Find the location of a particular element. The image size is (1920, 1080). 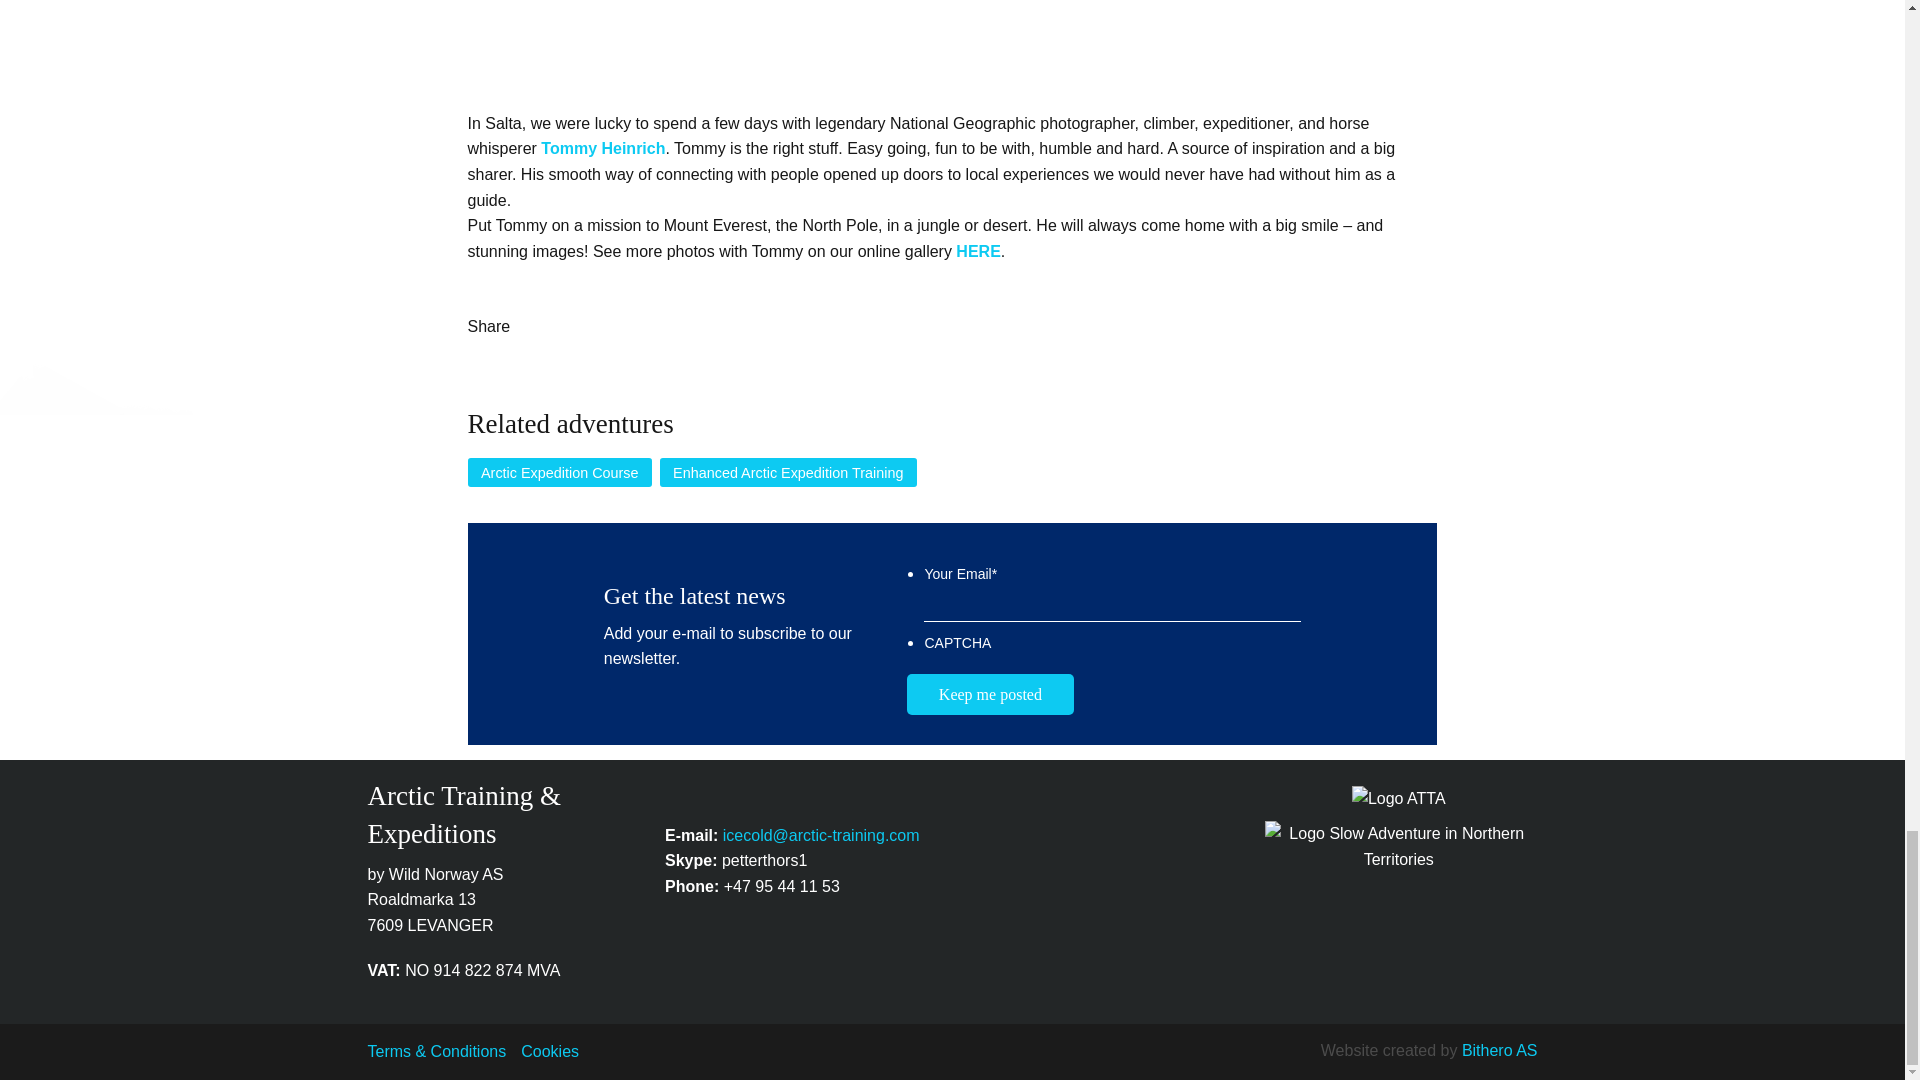

HERE is located at coordinates (978, 252).